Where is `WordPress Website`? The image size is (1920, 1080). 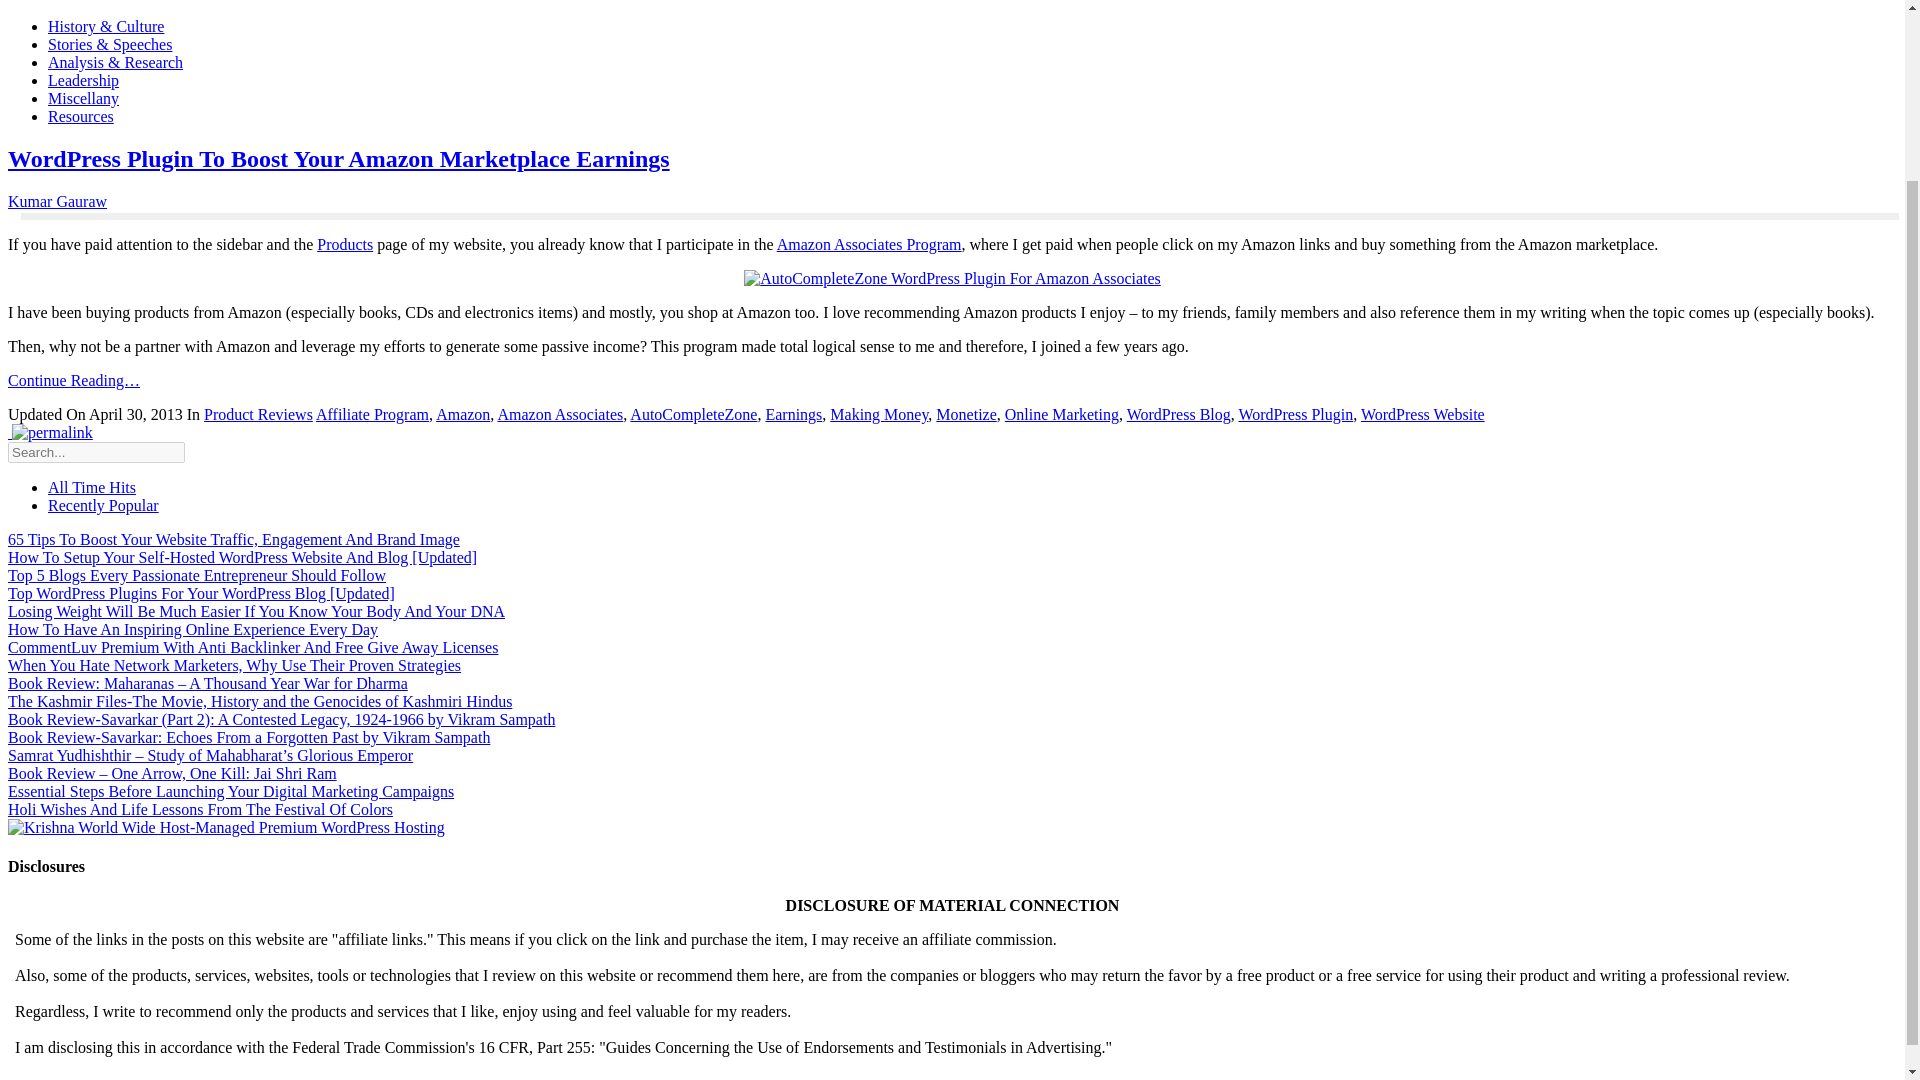 WordPress Website is located at coordinates (1422, 414).